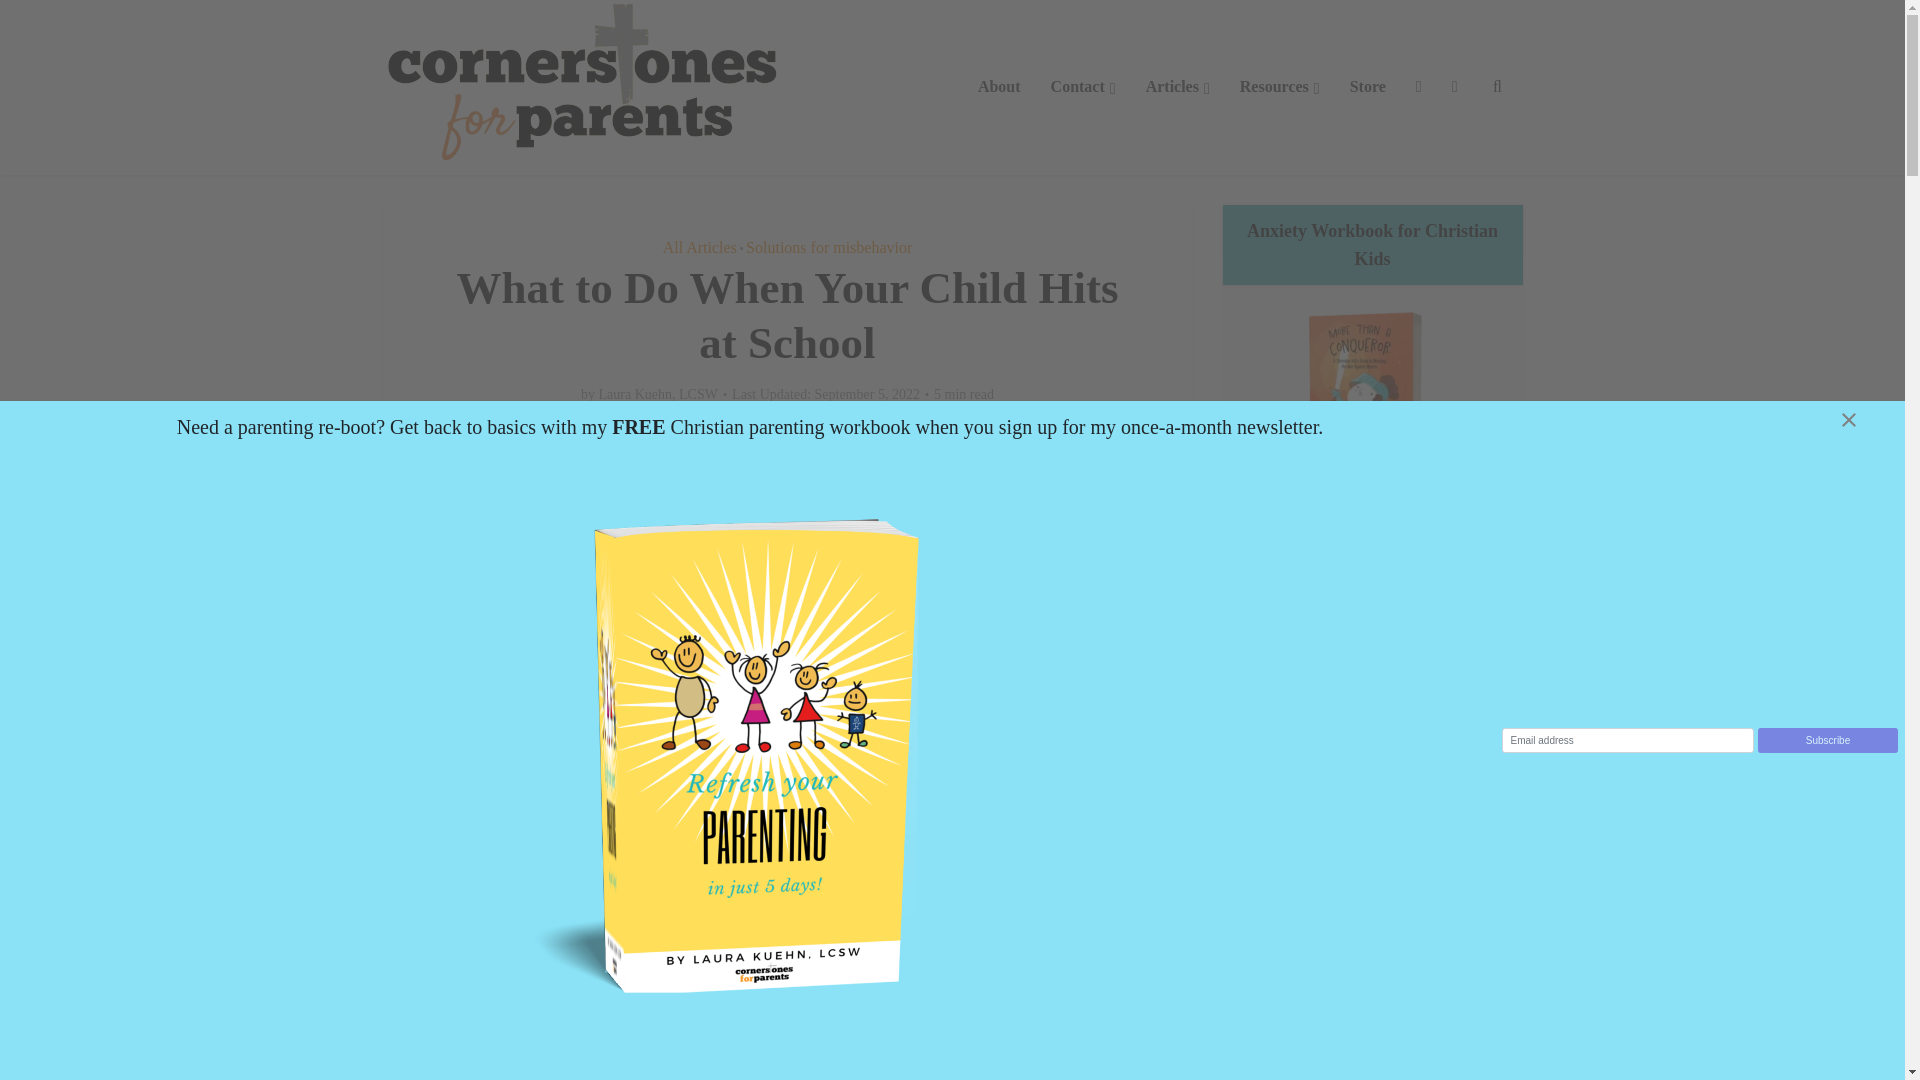 The height and width of the screenshot is (1080, 1920). What do you see at coordinates (1368, 86) in the screenshot?
I see `Store` at bounding box center [1368, 86].